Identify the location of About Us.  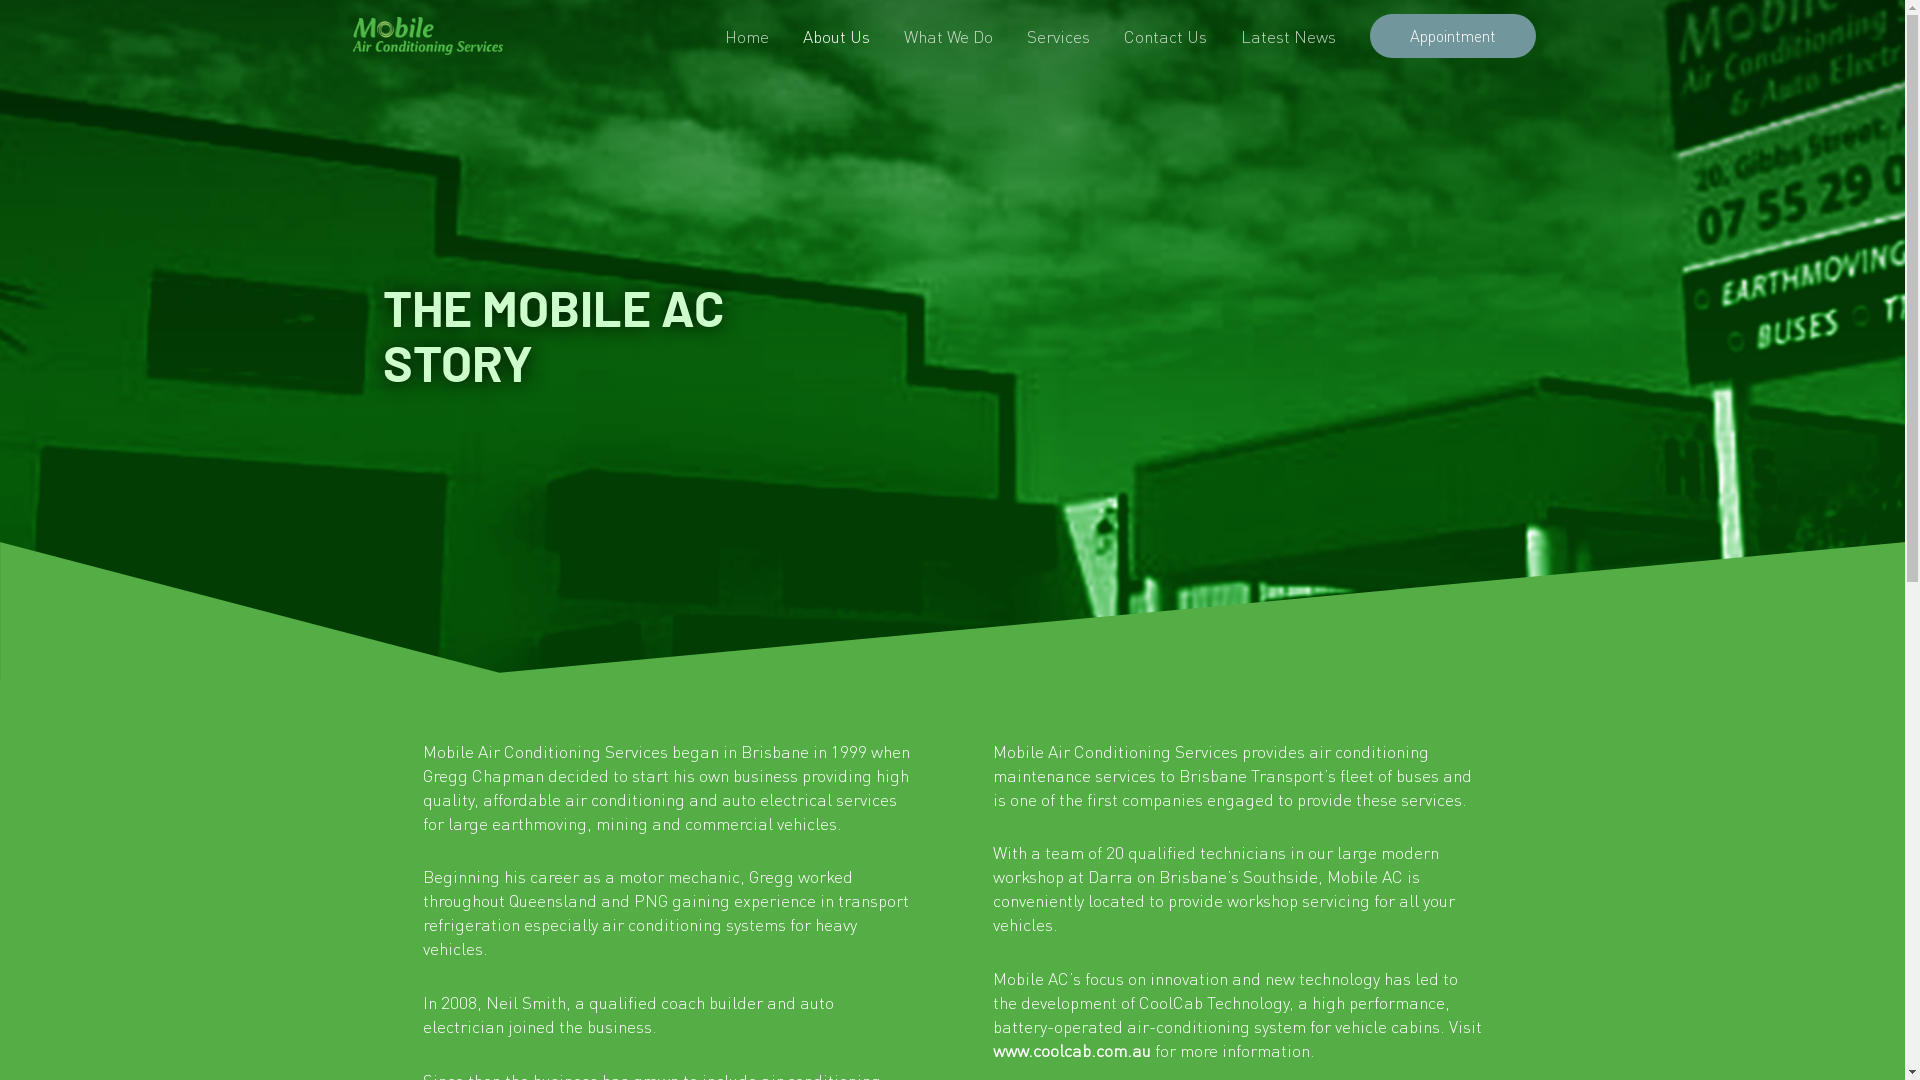
(836, 36).